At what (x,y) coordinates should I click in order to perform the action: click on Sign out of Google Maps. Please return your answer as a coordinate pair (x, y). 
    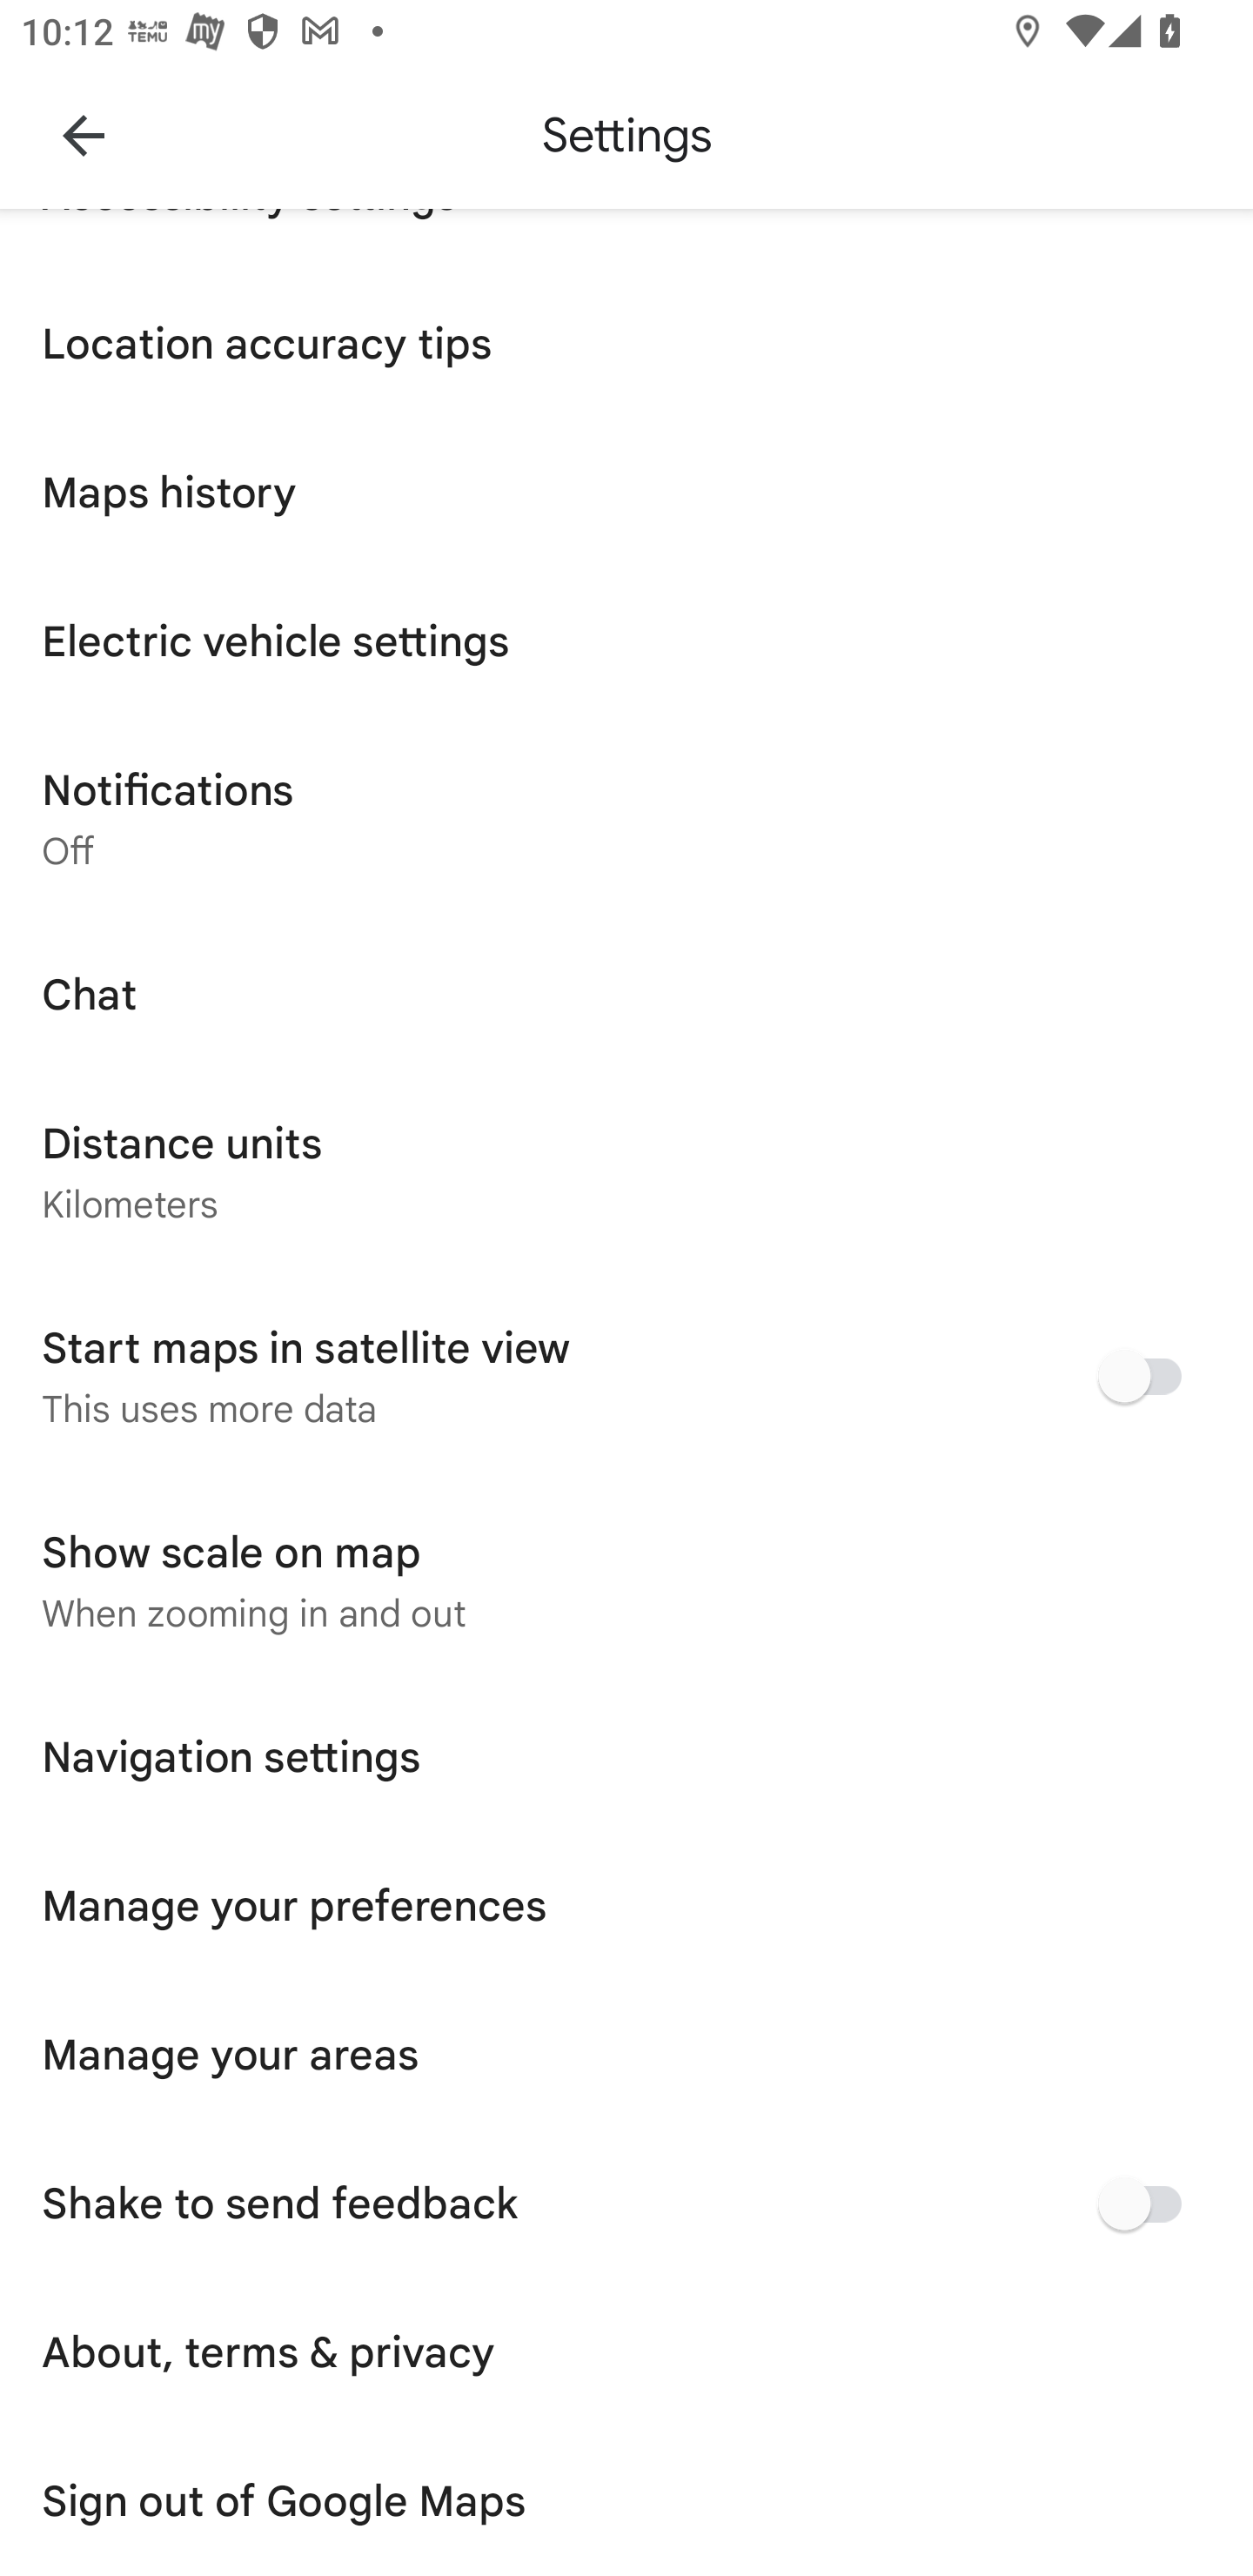
    Looking at the image, I should click on (626, 2501).